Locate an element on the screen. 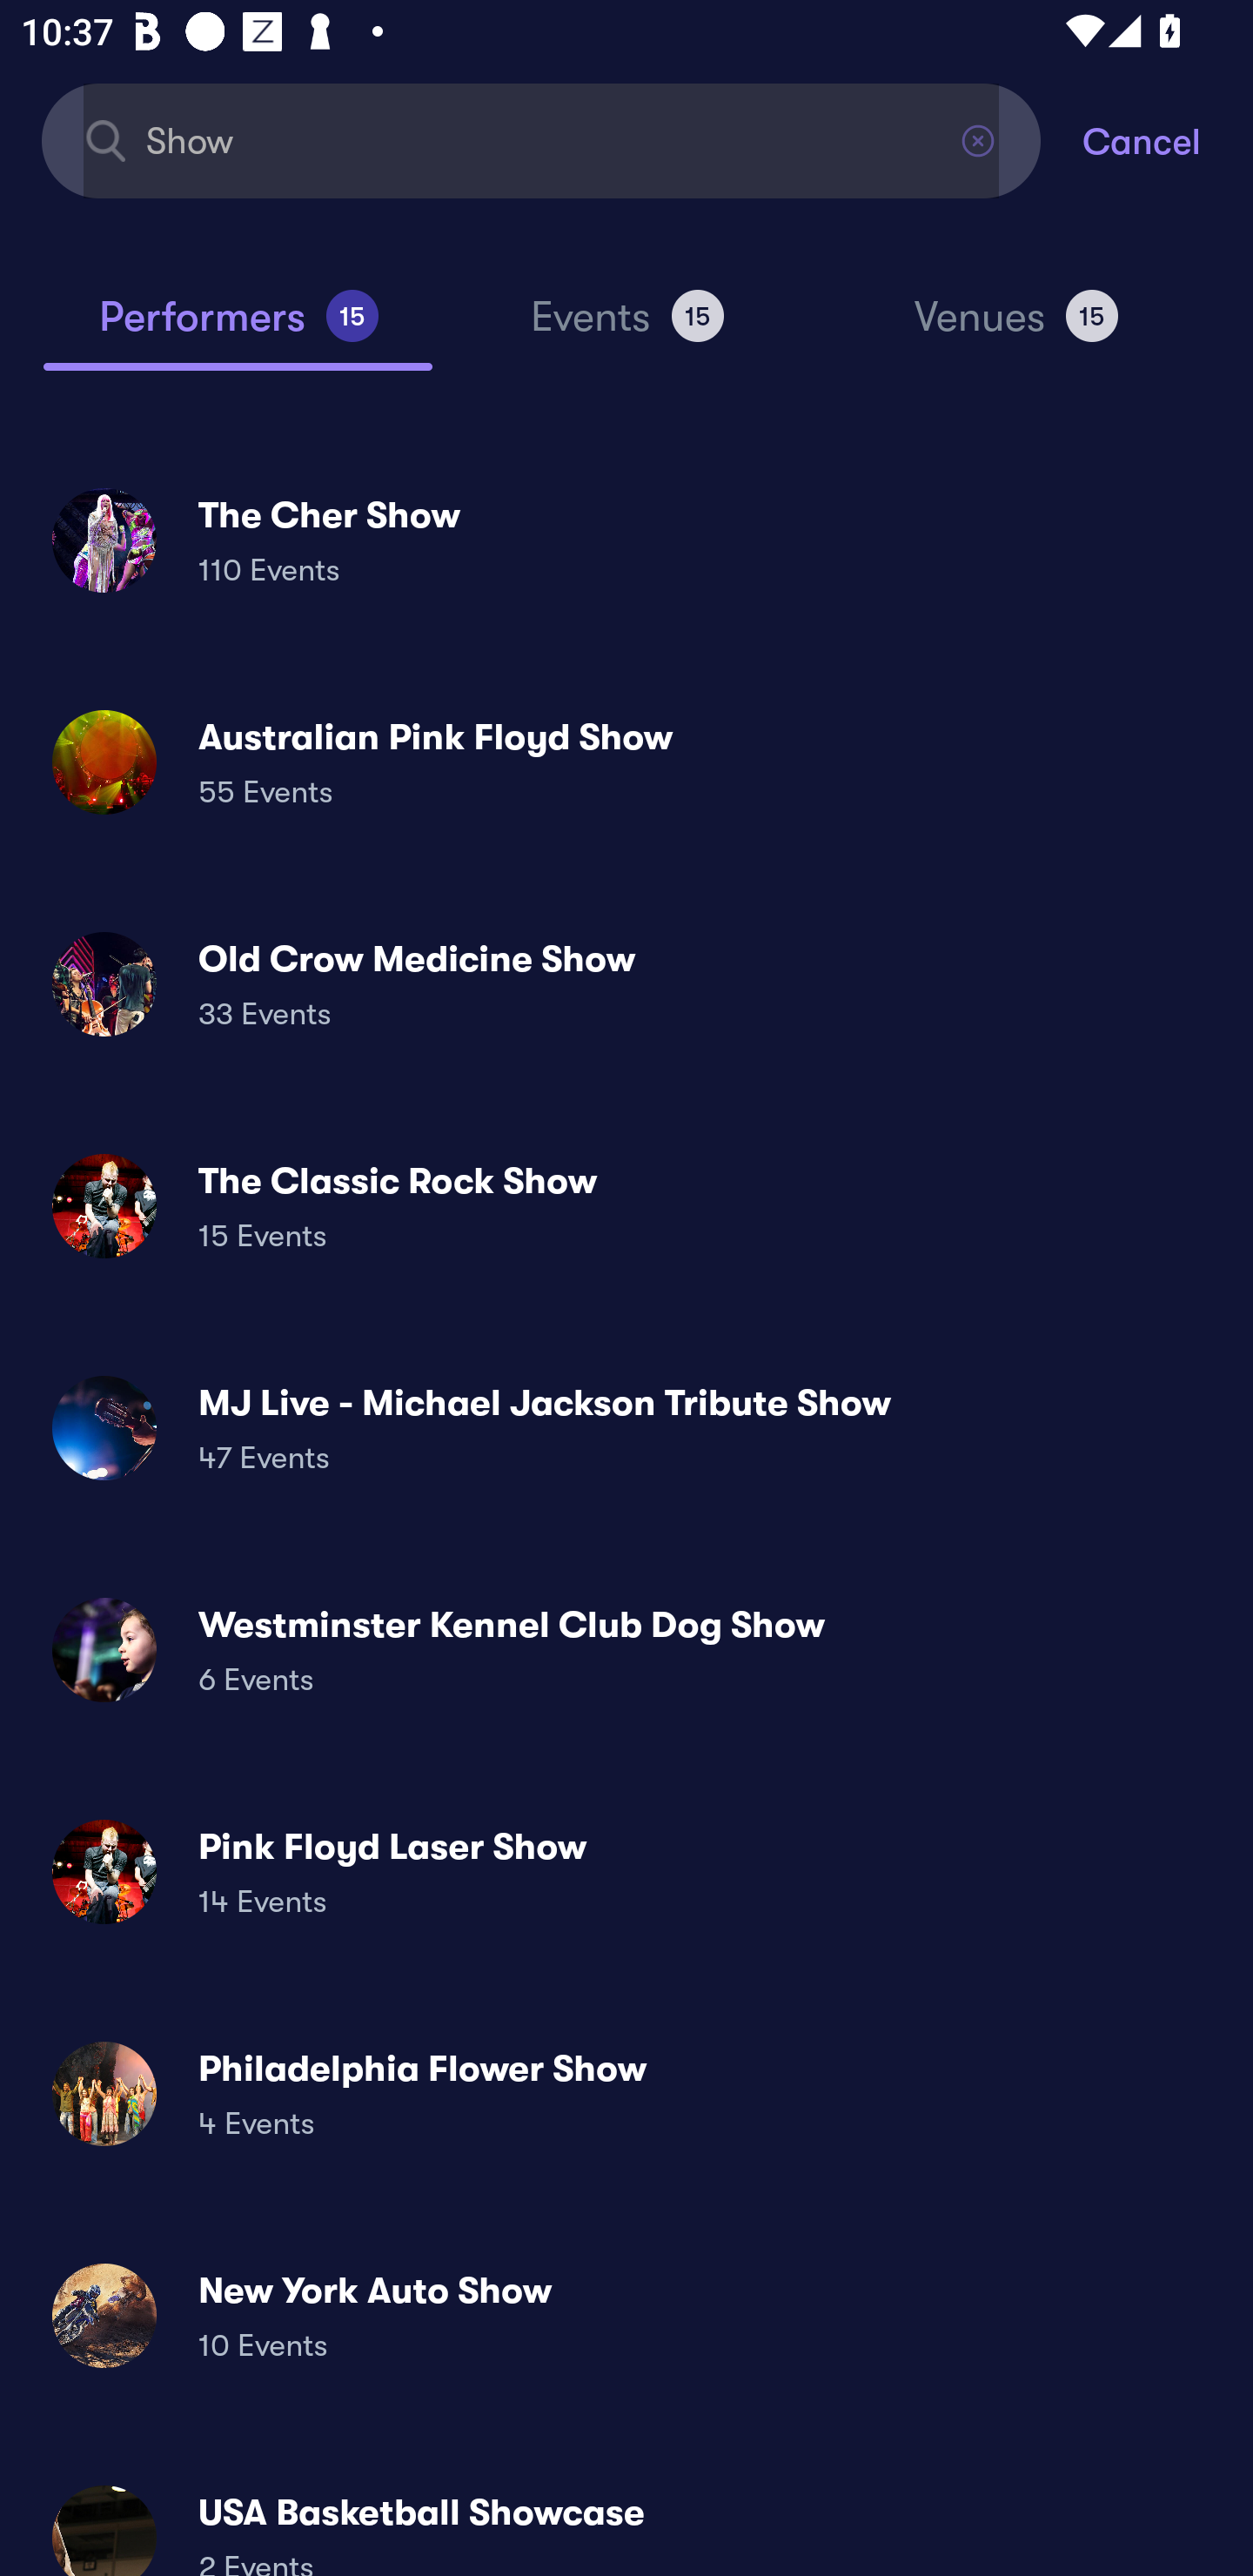 This screenshot has width=1253, height=2576. Events 15 is located at coordinates (626, 329).